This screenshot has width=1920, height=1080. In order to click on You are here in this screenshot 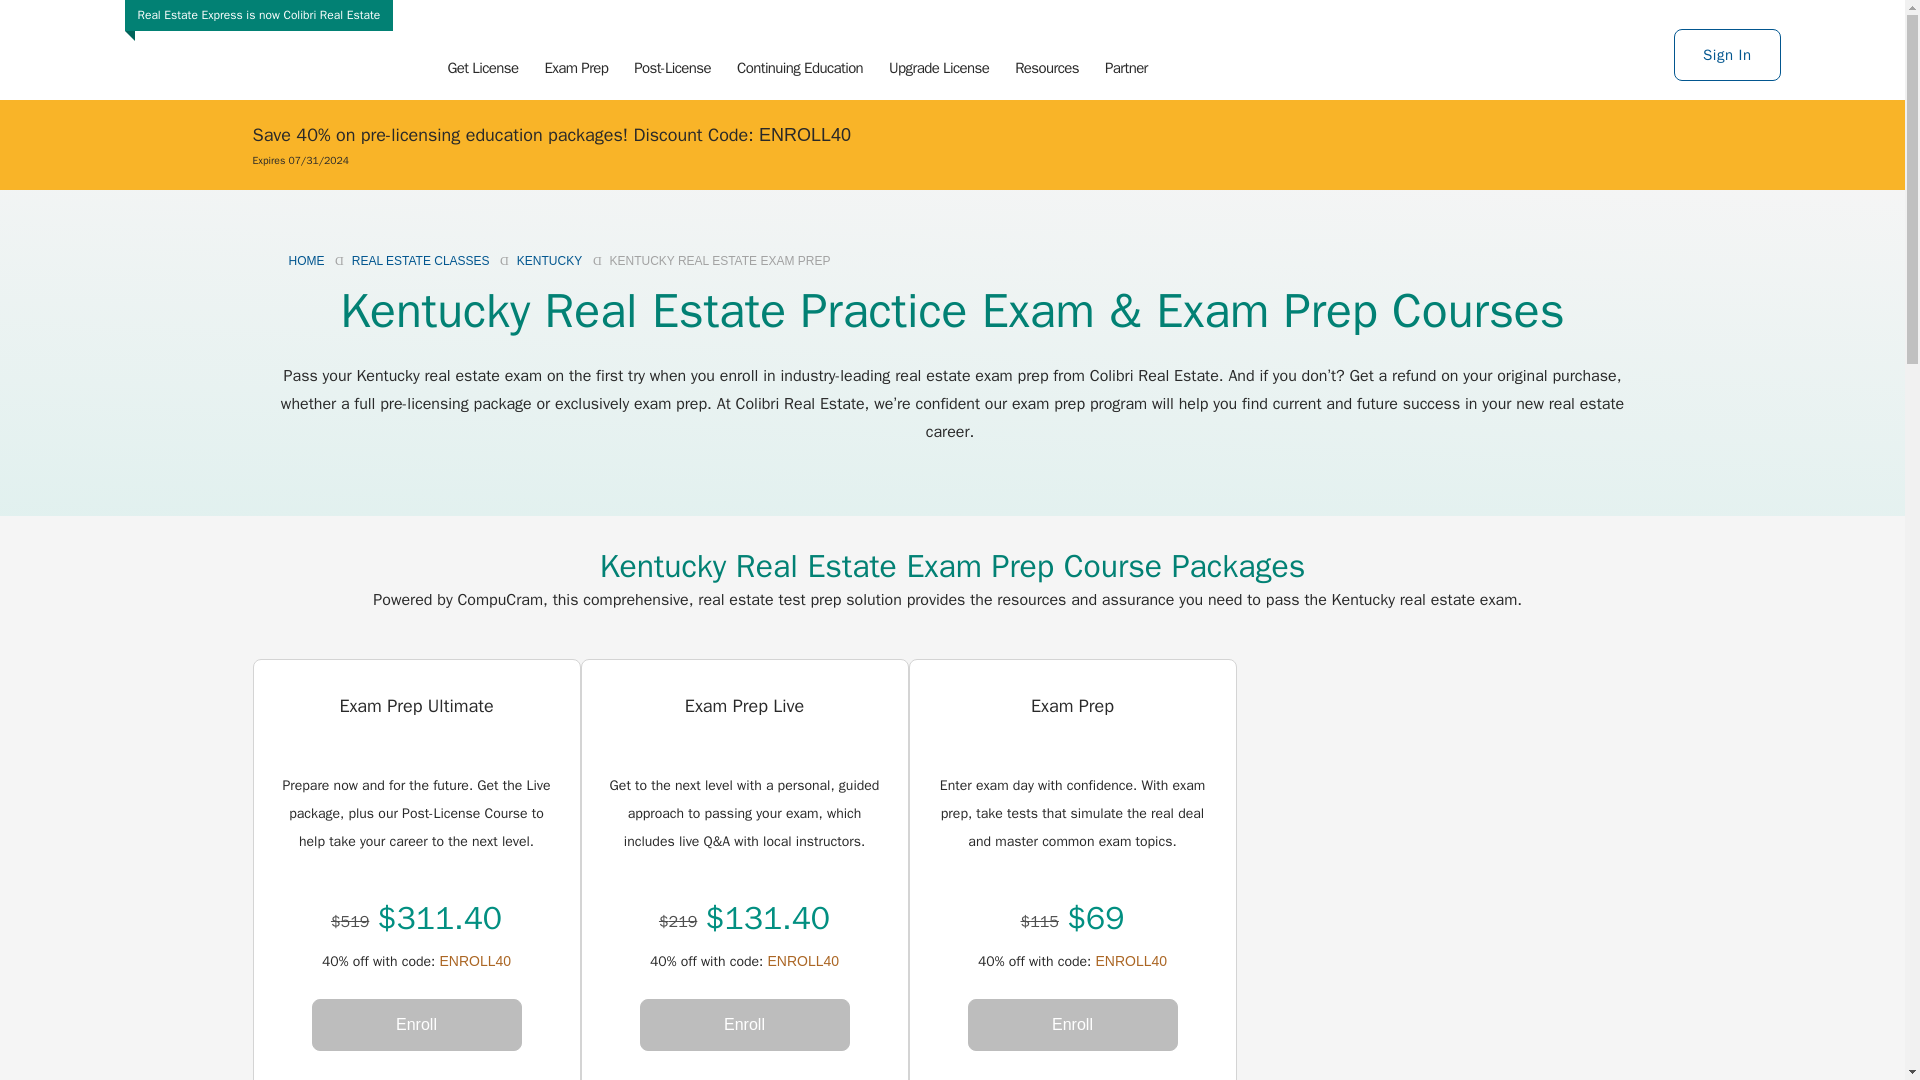, I will do `click(718, 260)`.